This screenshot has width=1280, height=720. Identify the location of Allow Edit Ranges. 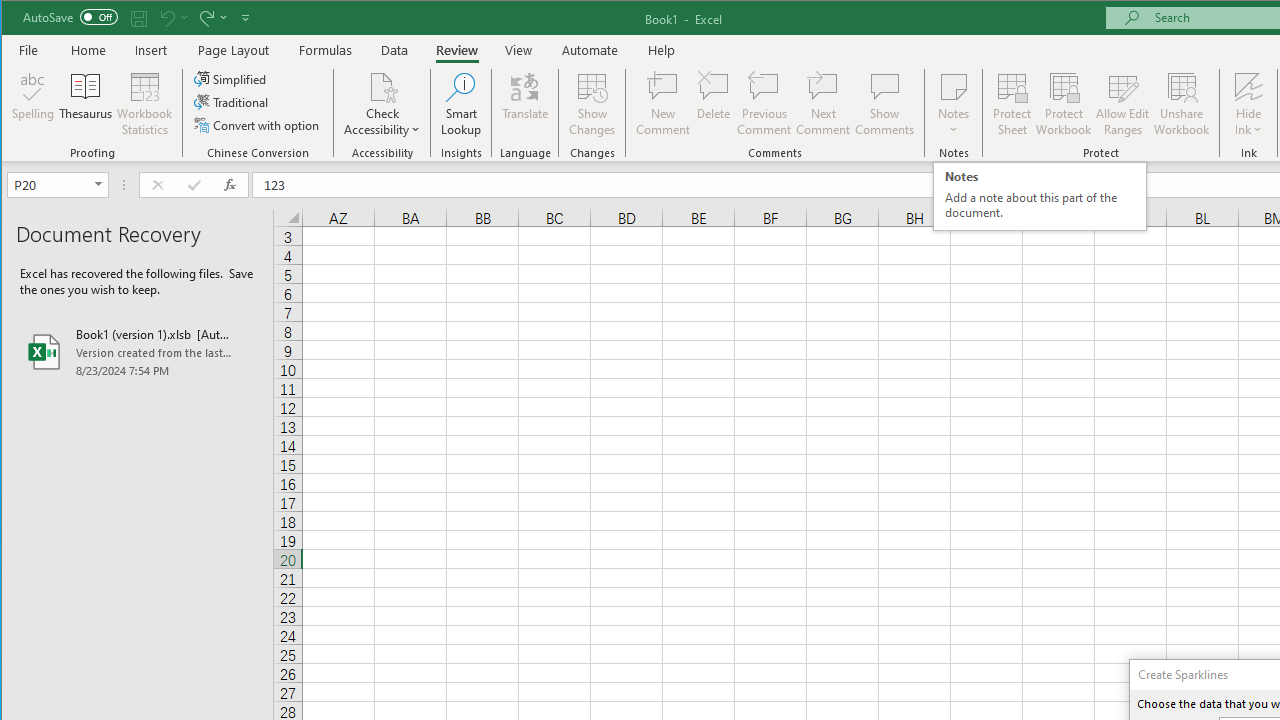
(231, 78).